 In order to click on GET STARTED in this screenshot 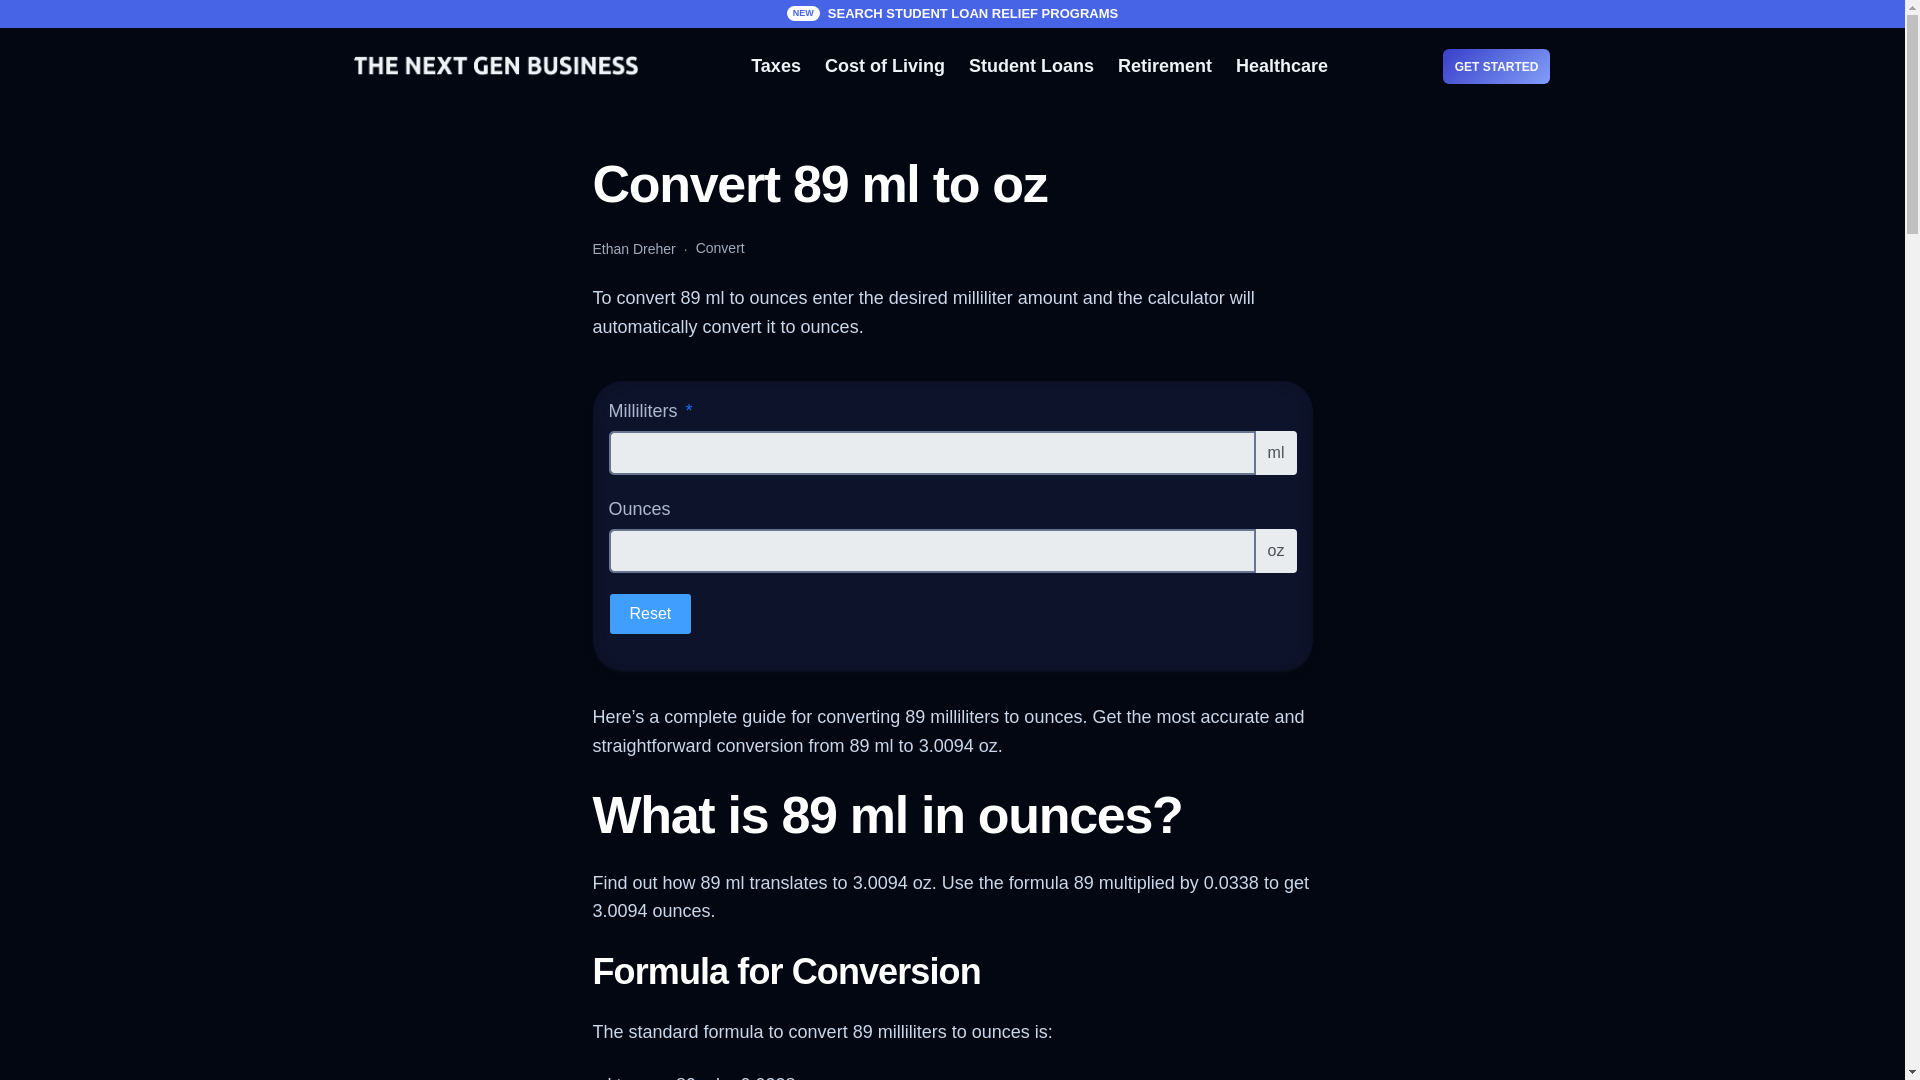, I will do `click(1497, 66)`.